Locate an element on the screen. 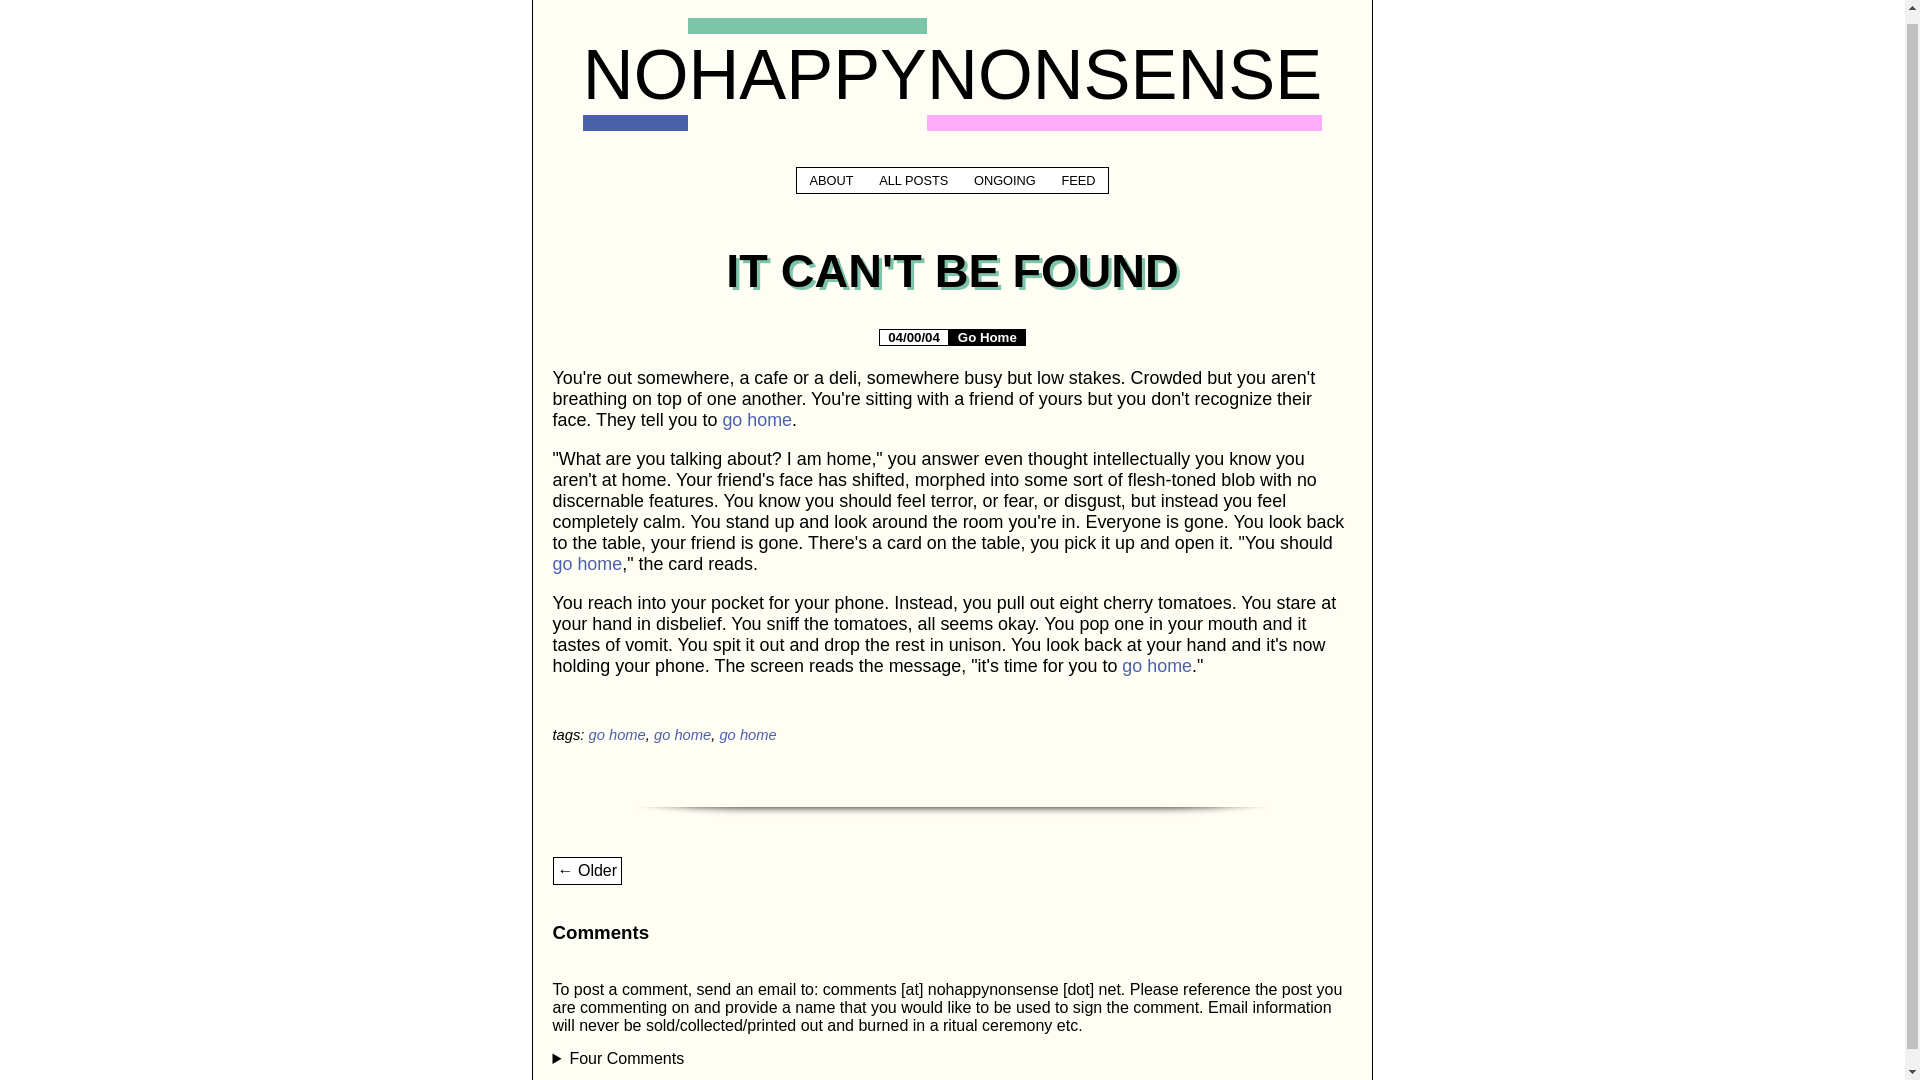 The image size is (1920, 1080). FEED is located at coordinates (1078, 180).